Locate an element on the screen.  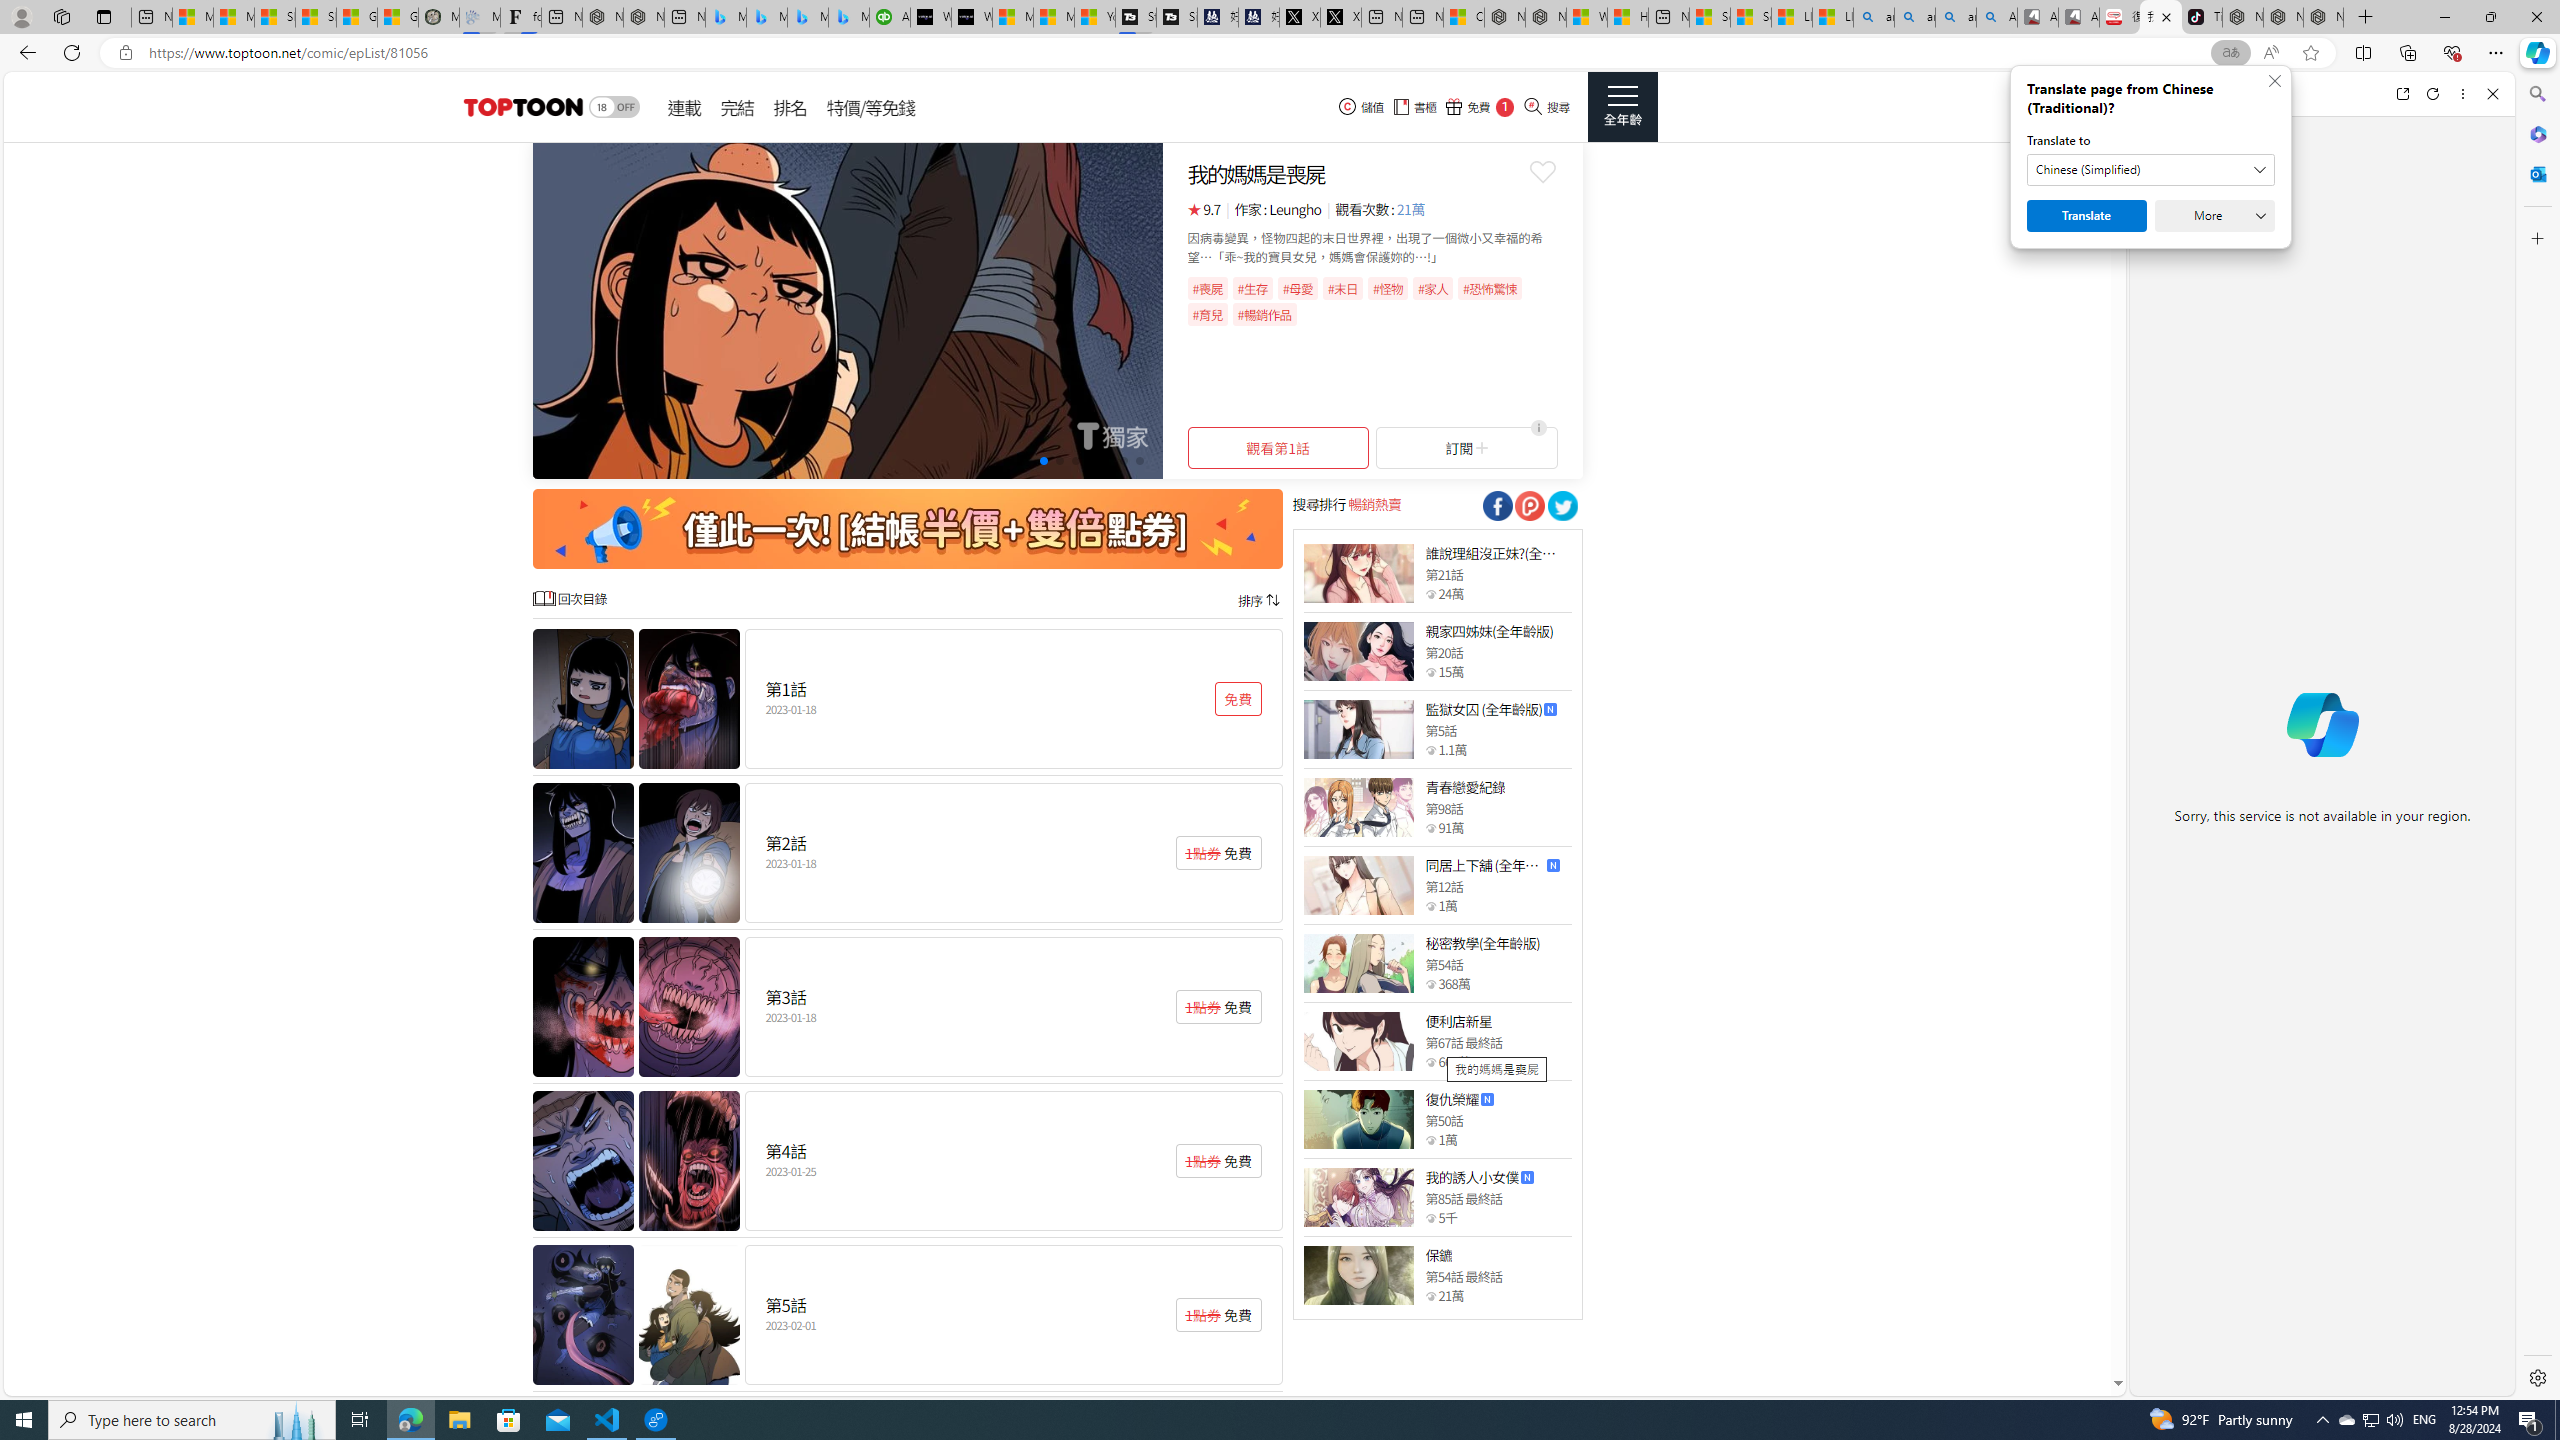
Go to slide 9 is located at coordinates (1123, 460).